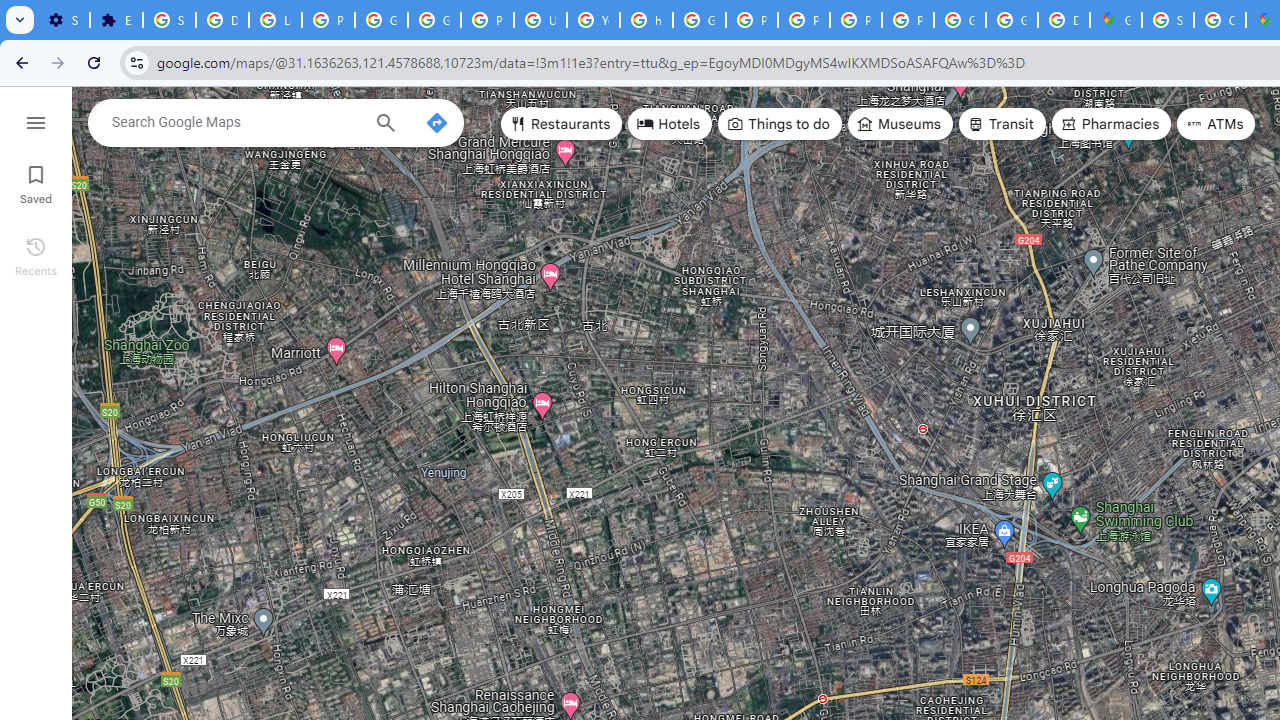 This screenshot has width=1280, height=720. I want to click on Menu, so click(36, 120).